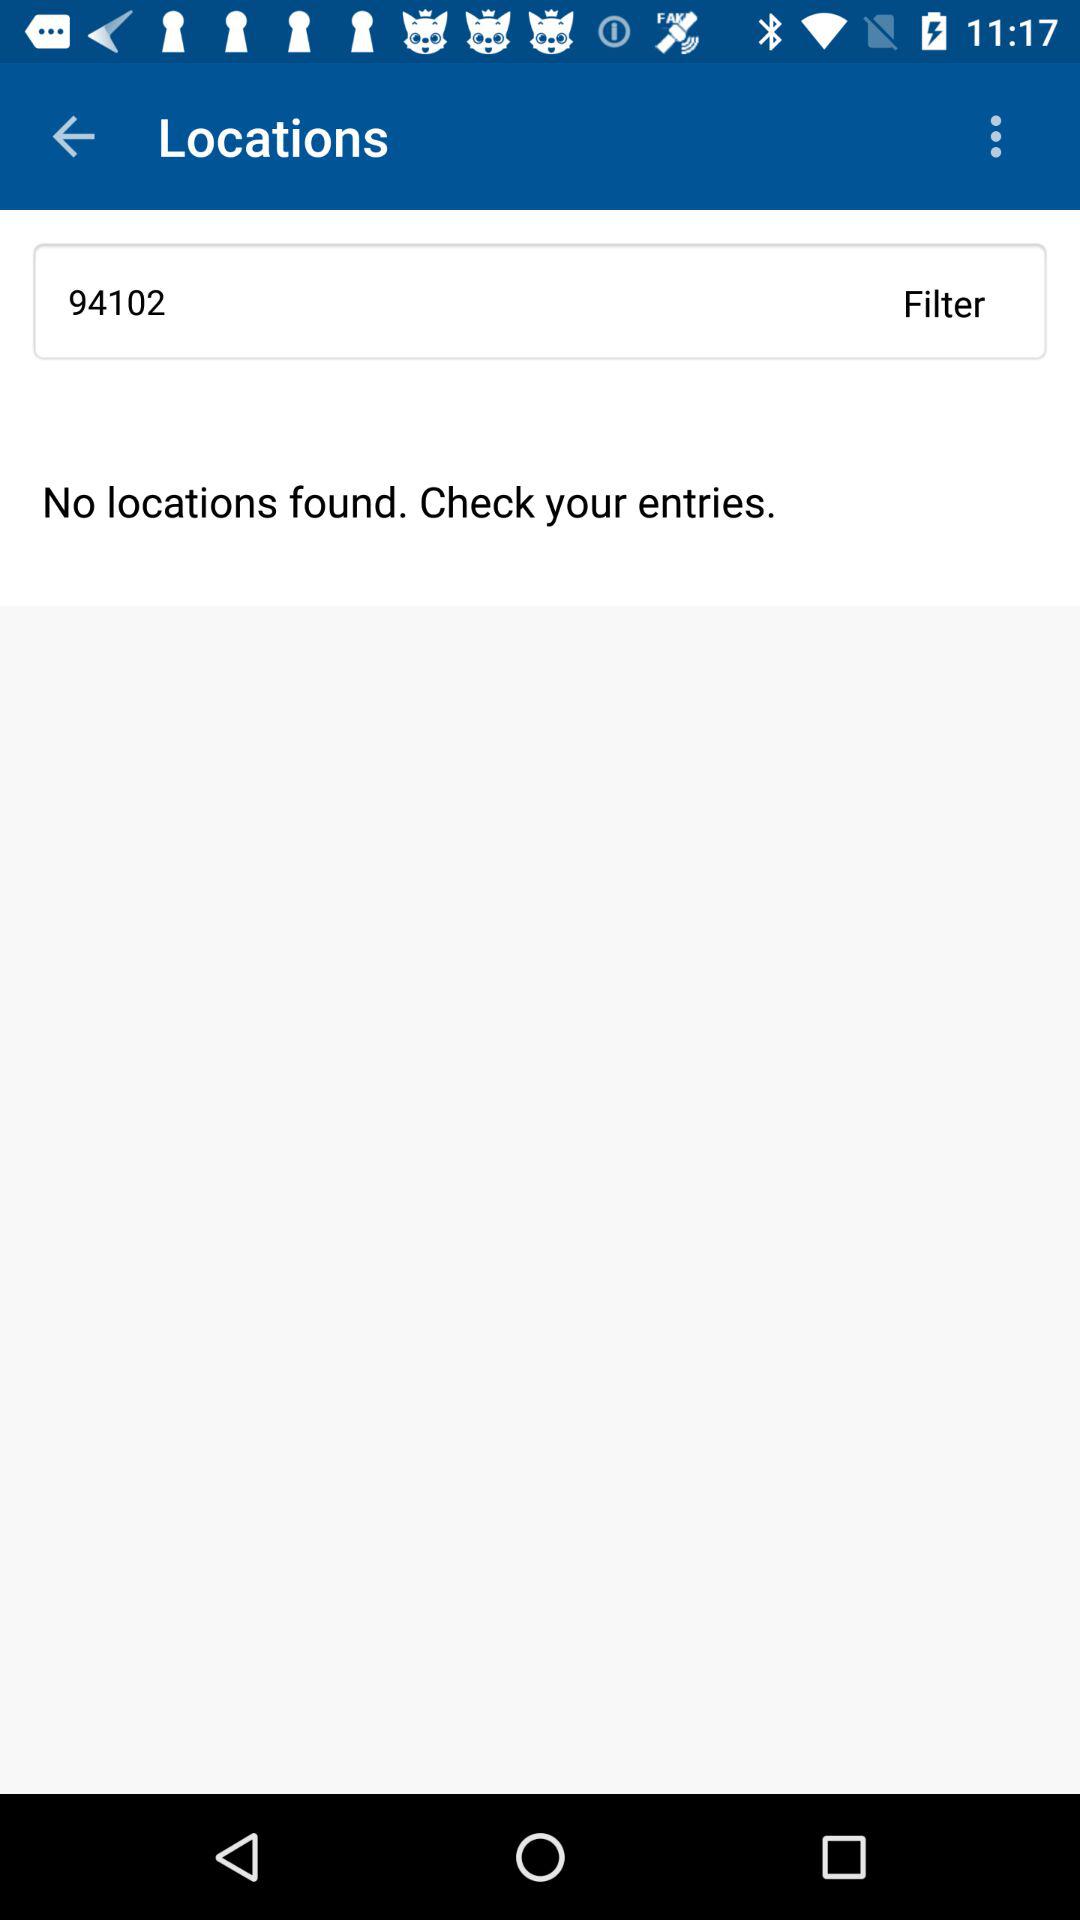  I want to click on turn off the icon above no locations found item, so click(540, 301).